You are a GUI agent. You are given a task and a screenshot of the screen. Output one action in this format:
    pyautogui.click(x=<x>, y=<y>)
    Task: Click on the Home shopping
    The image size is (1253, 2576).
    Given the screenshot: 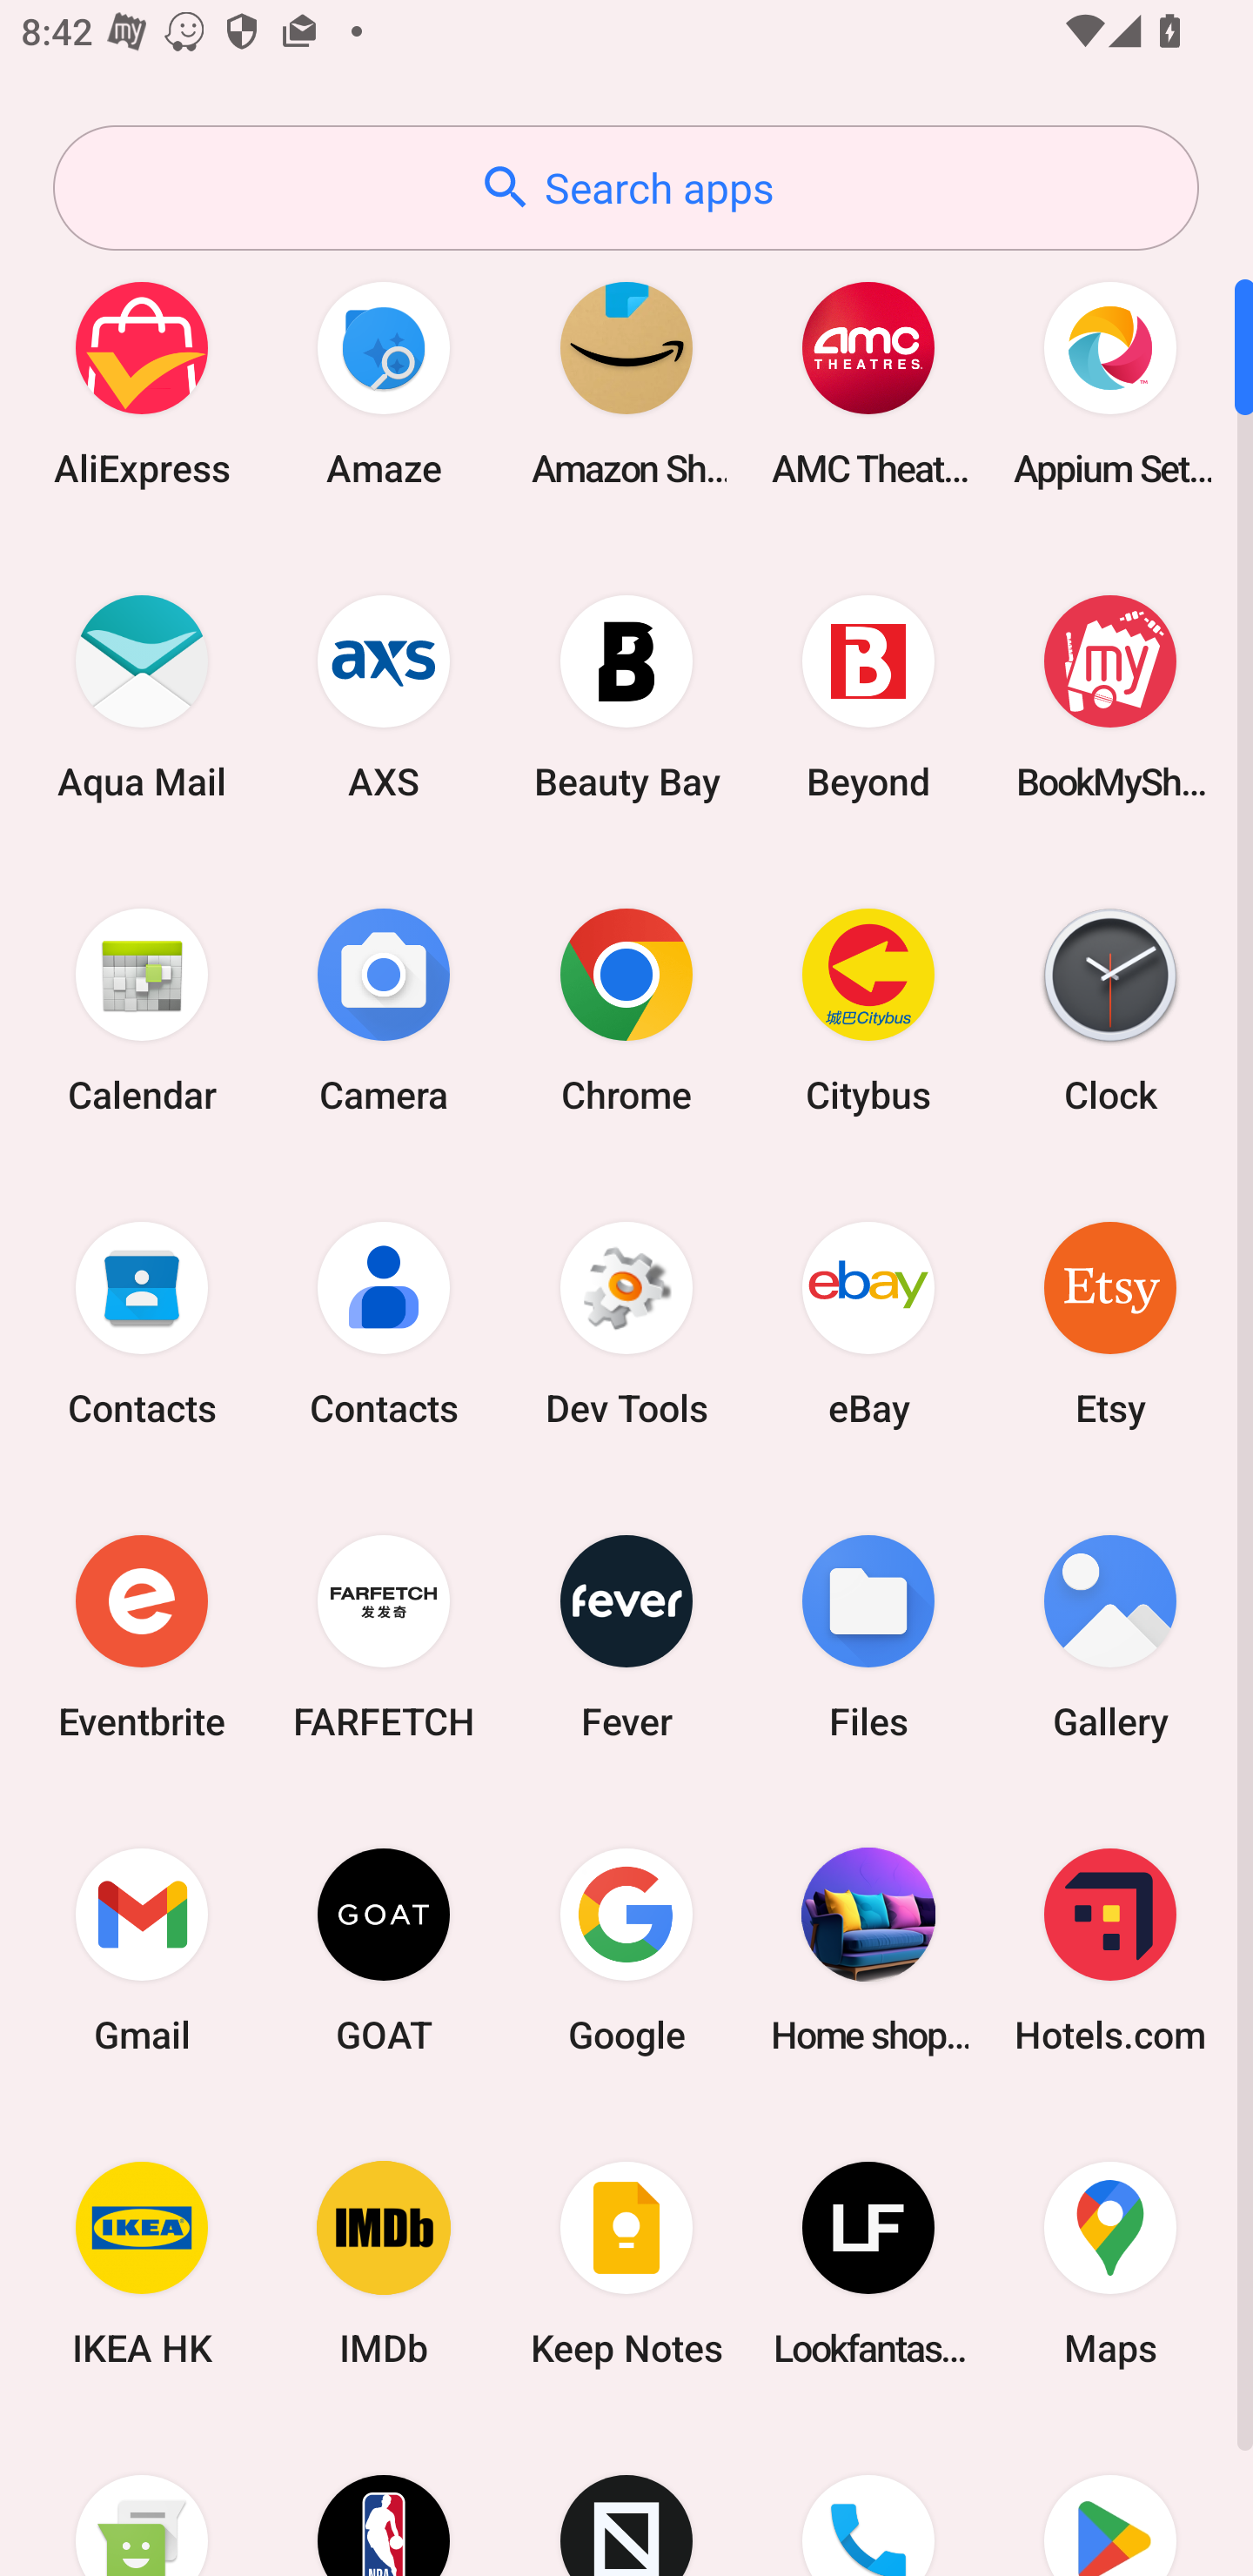 What is the action you would take?
    pyautogui.click(x=868, y=1949)
    